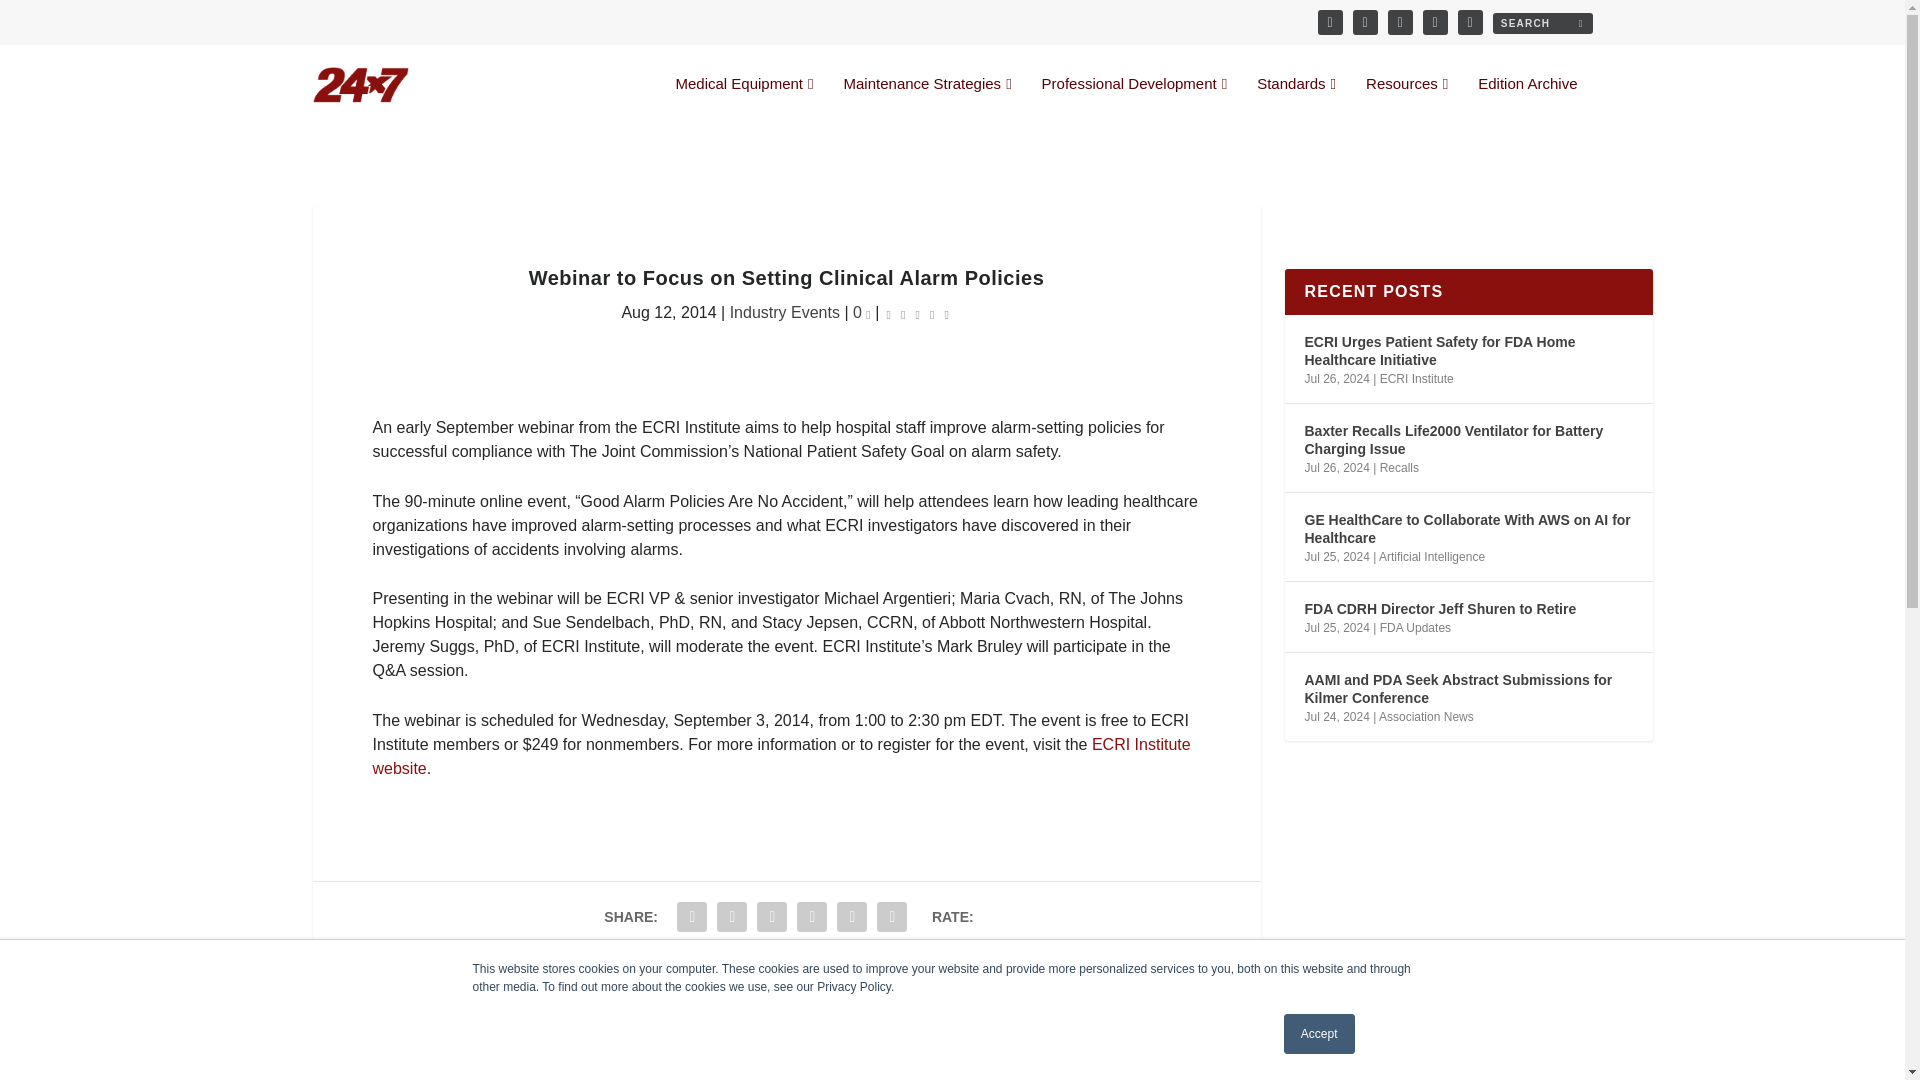  What do you see at coordinates (1135, 100) in the screenshot?
I see `Professional Development` at bounding box center [1135, 100].